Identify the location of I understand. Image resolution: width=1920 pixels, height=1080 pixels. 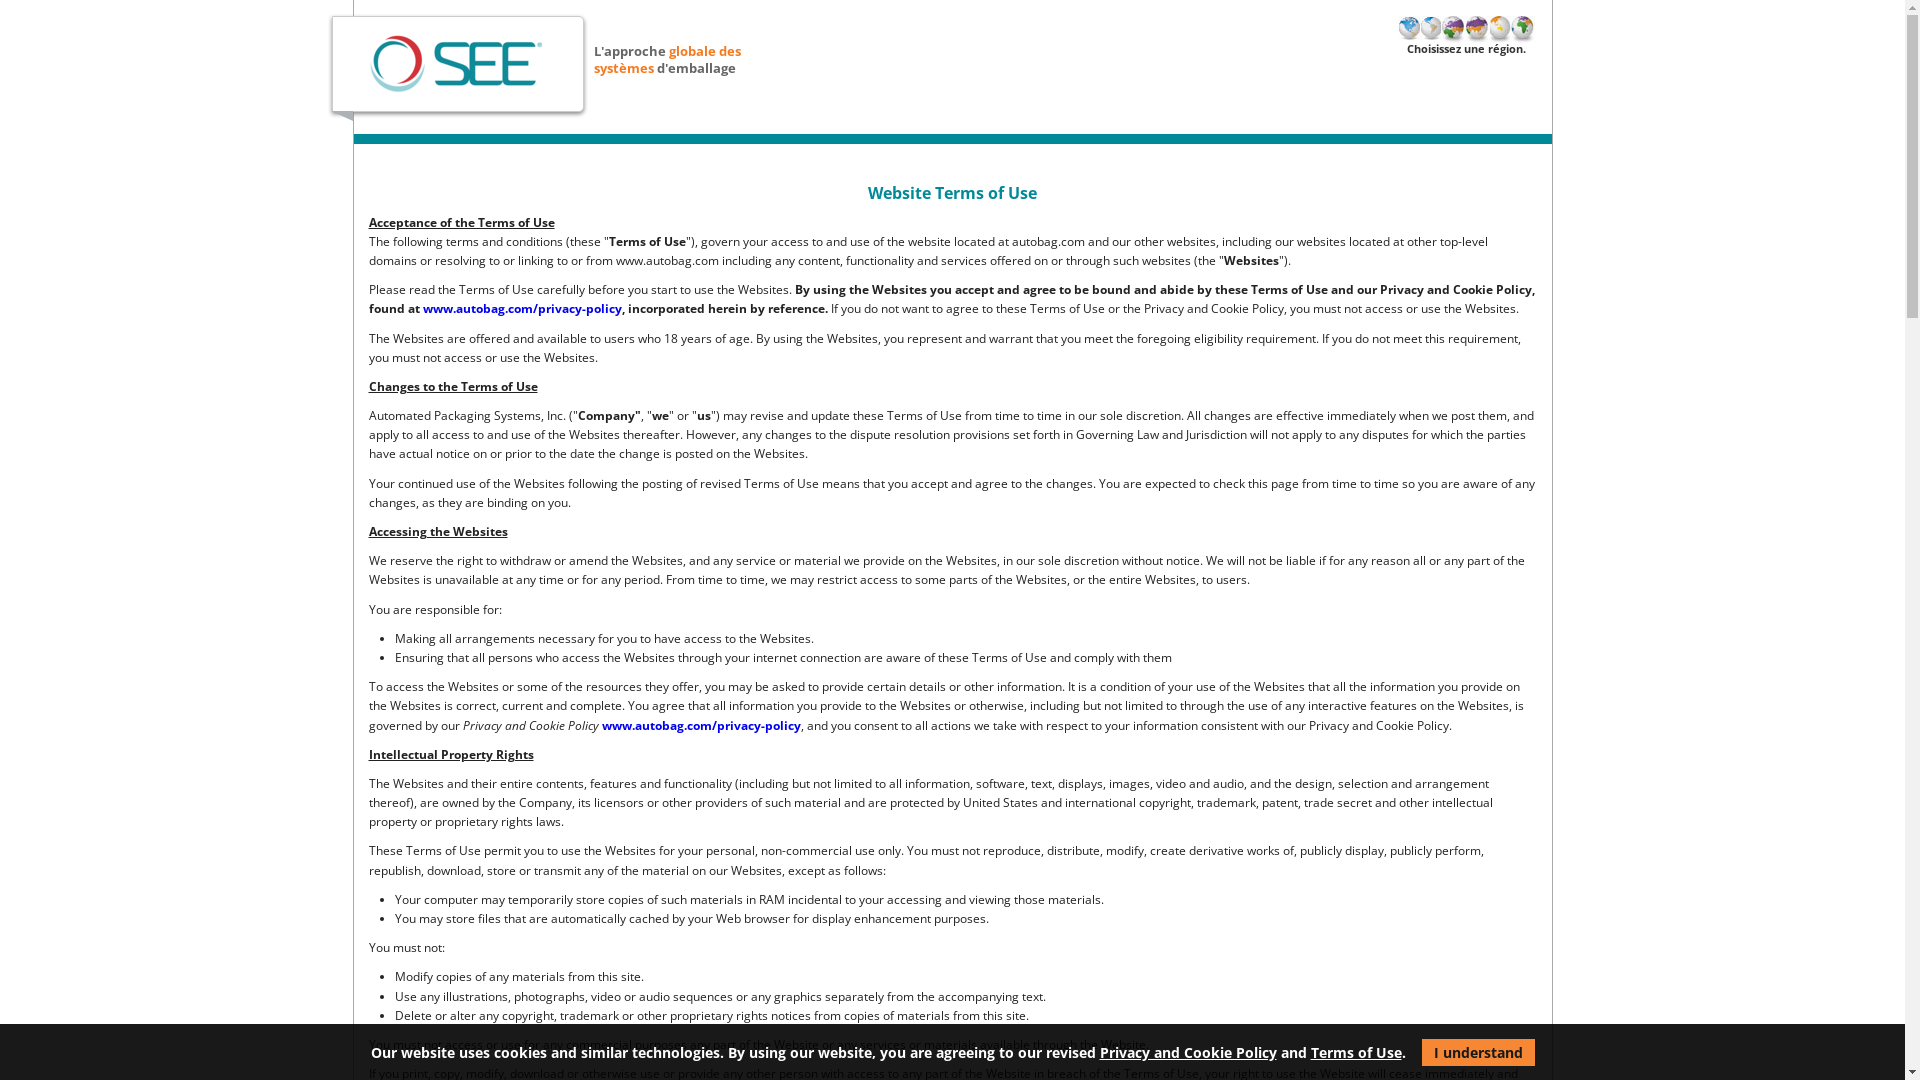
(1478, 1052).